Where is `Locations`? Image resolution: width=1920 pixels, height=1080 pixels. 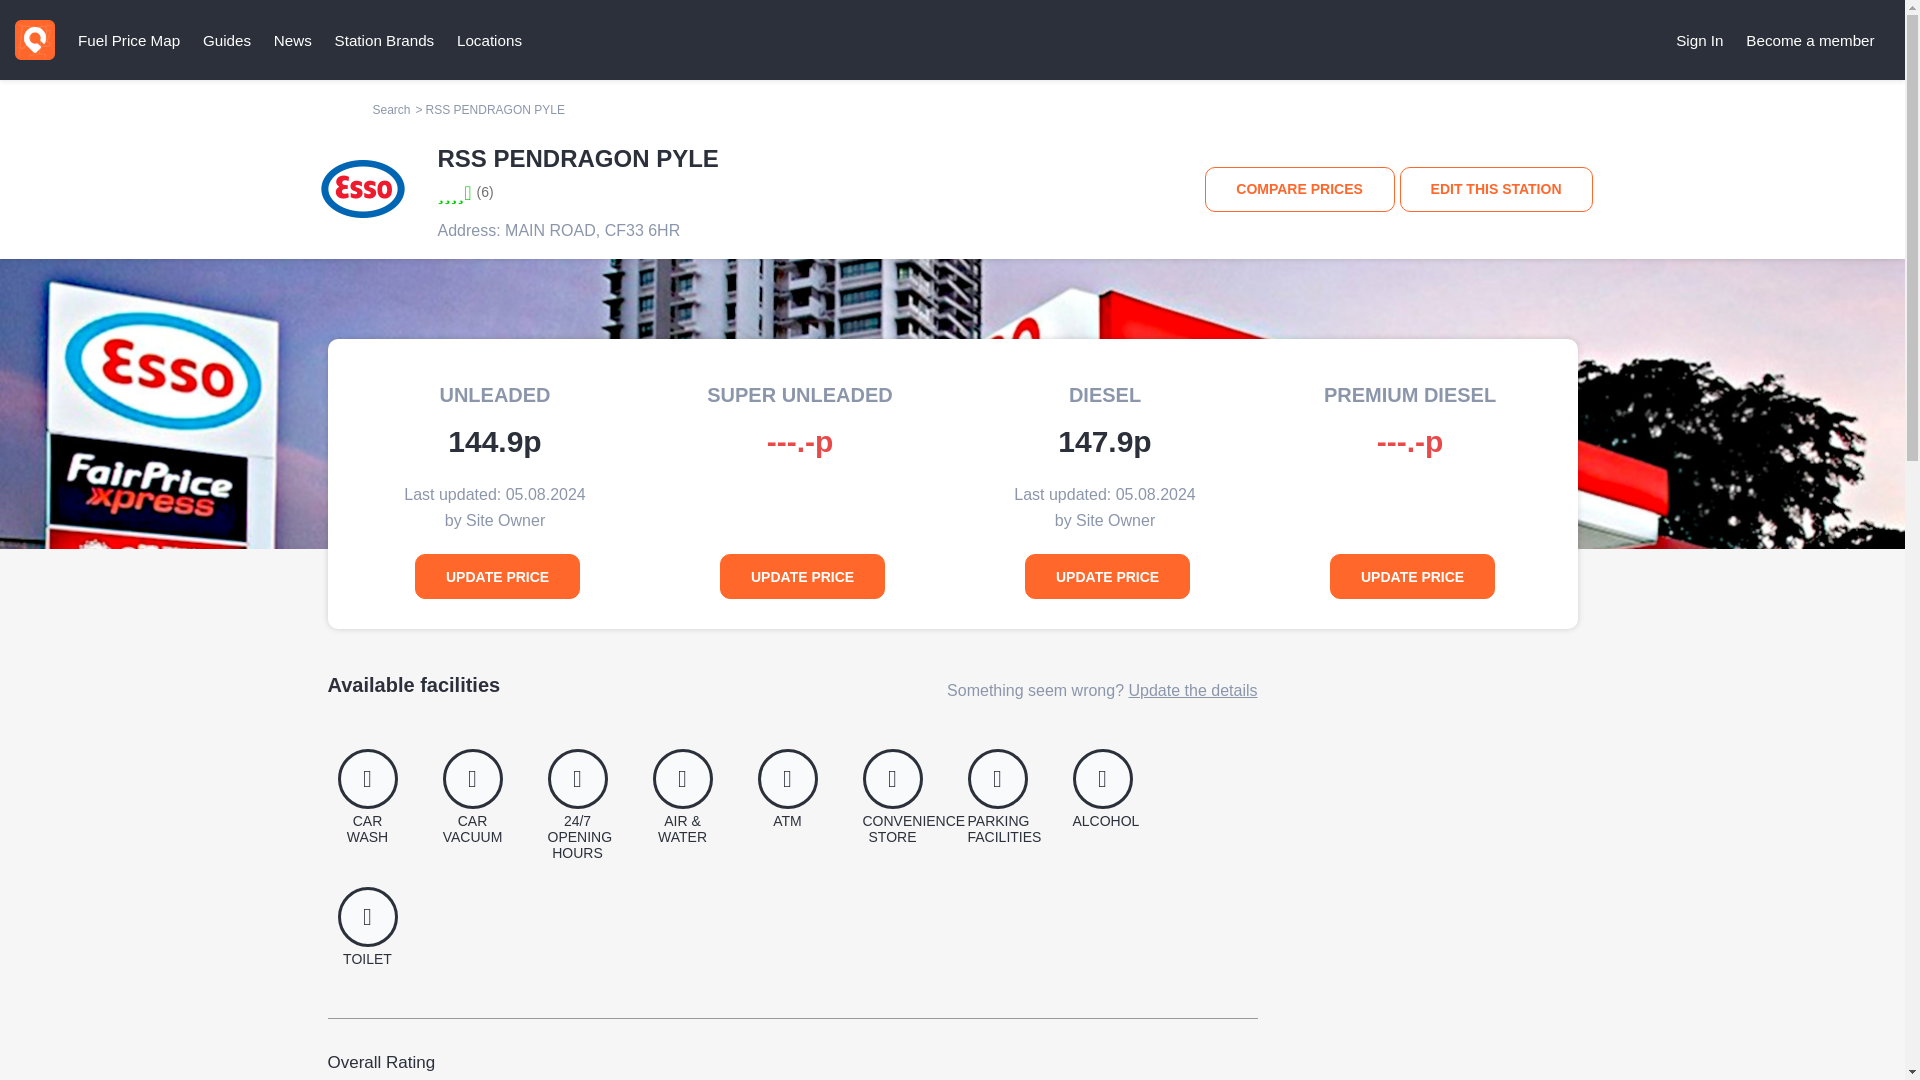
Locations is located at coordinates (489, 40).